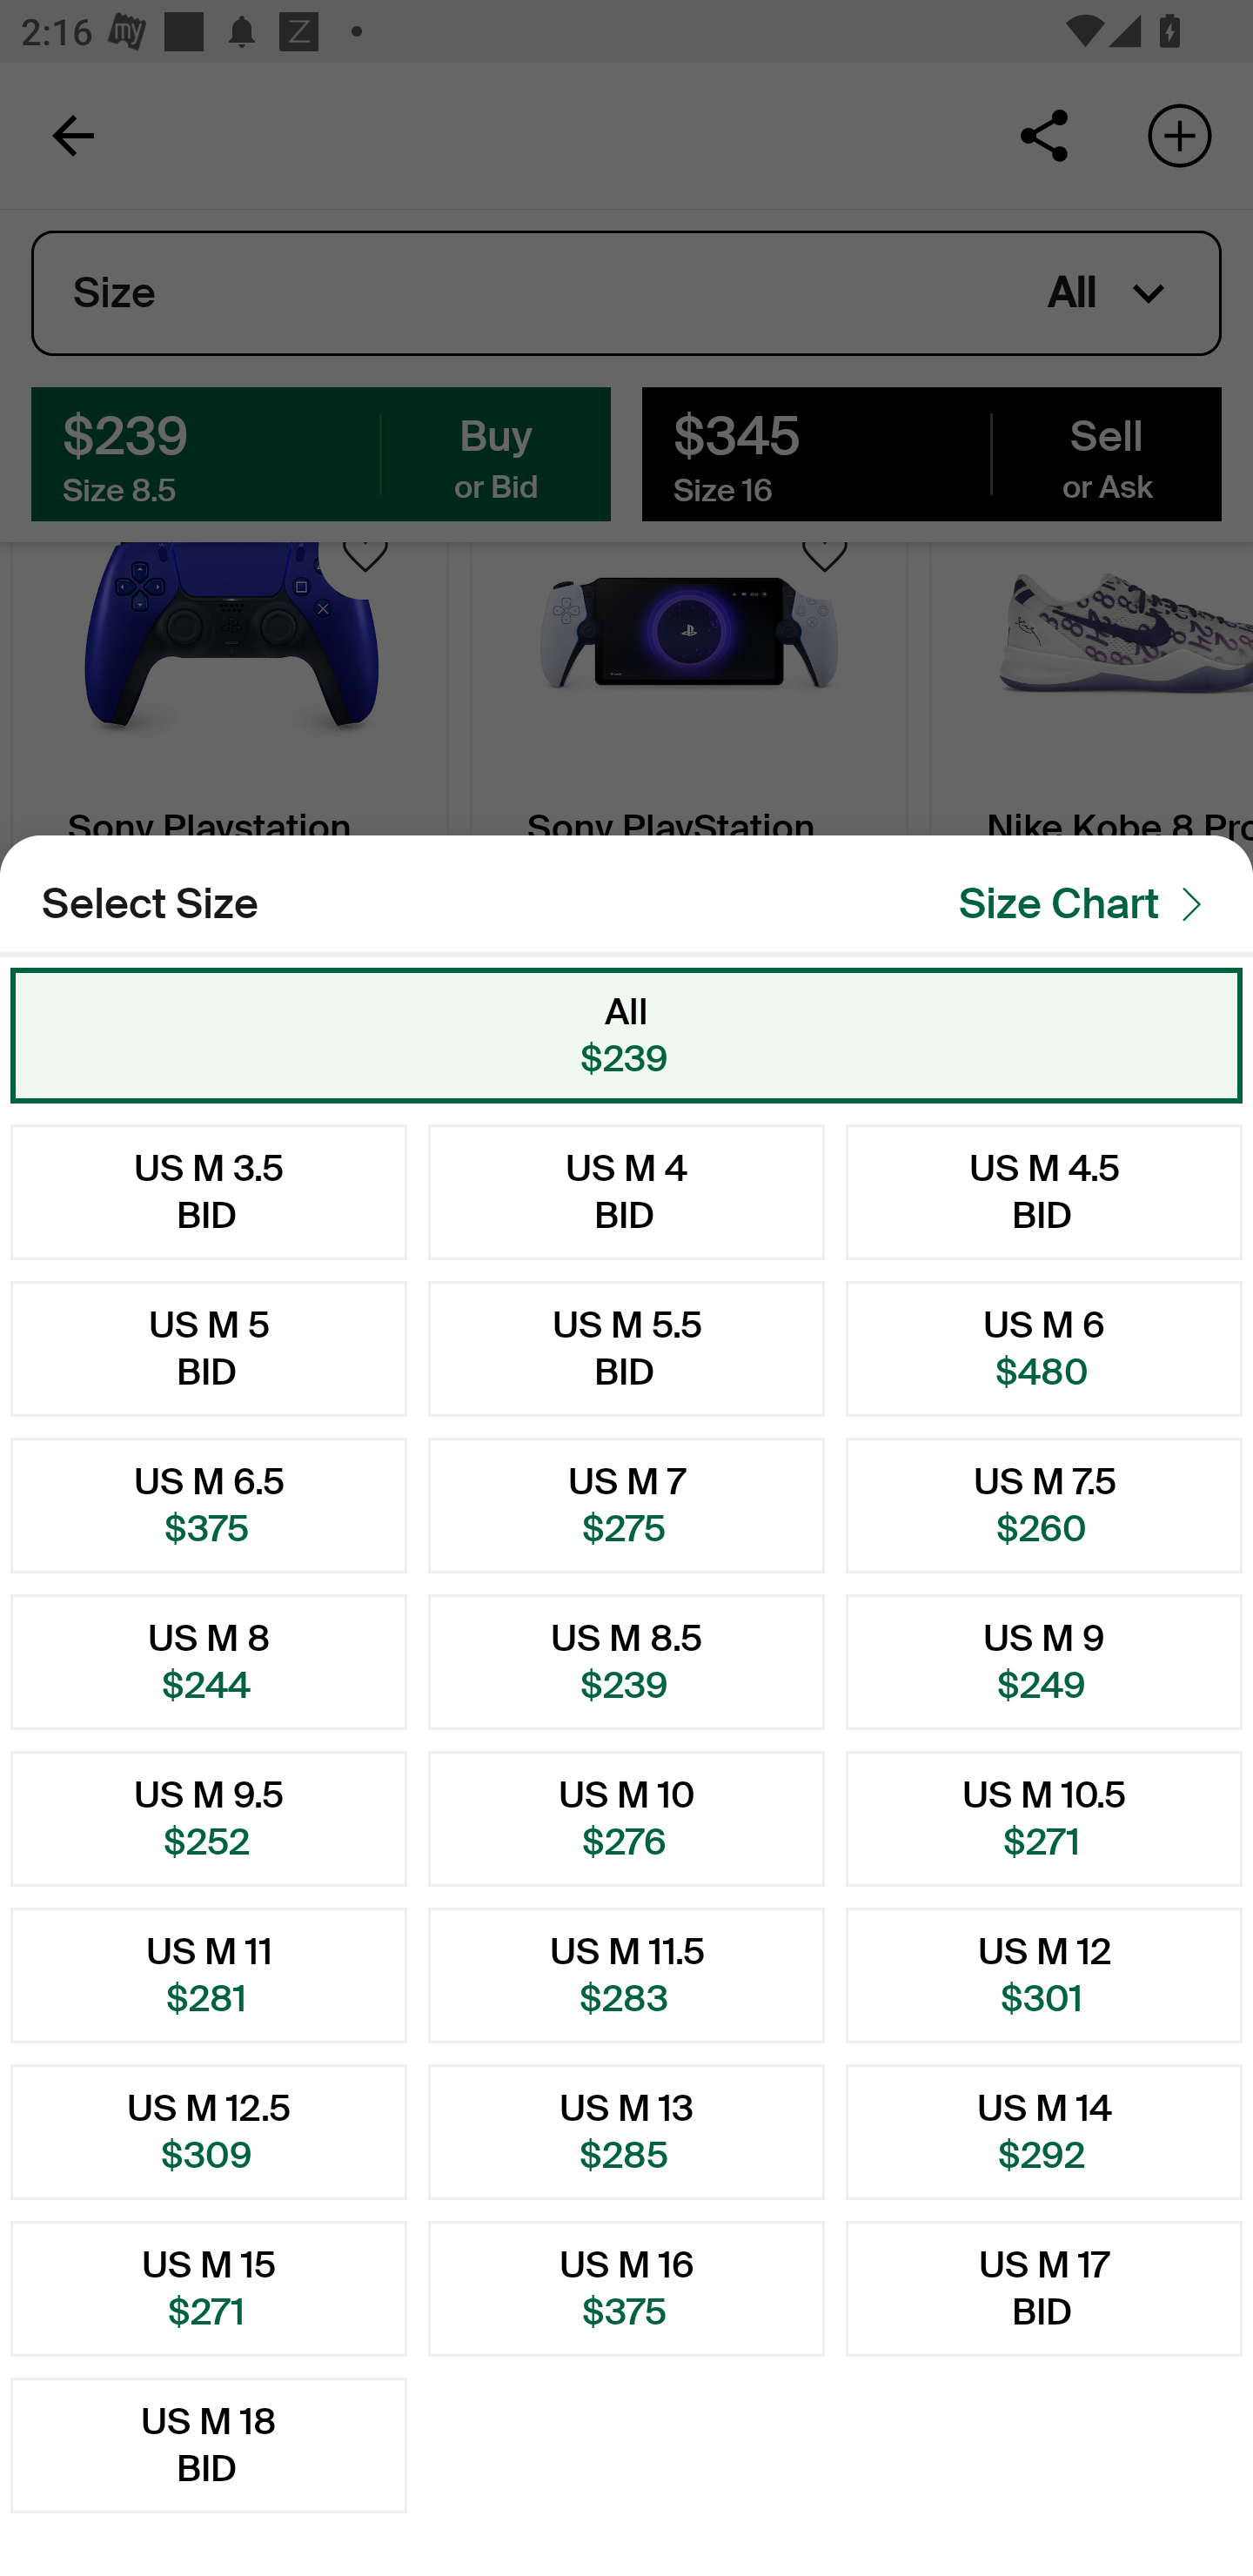 This screenshot has height=2576, width=1253. Describe the element at coordinates (626, 1191) in the screenshot. I see `US M 4 BID` at that location.